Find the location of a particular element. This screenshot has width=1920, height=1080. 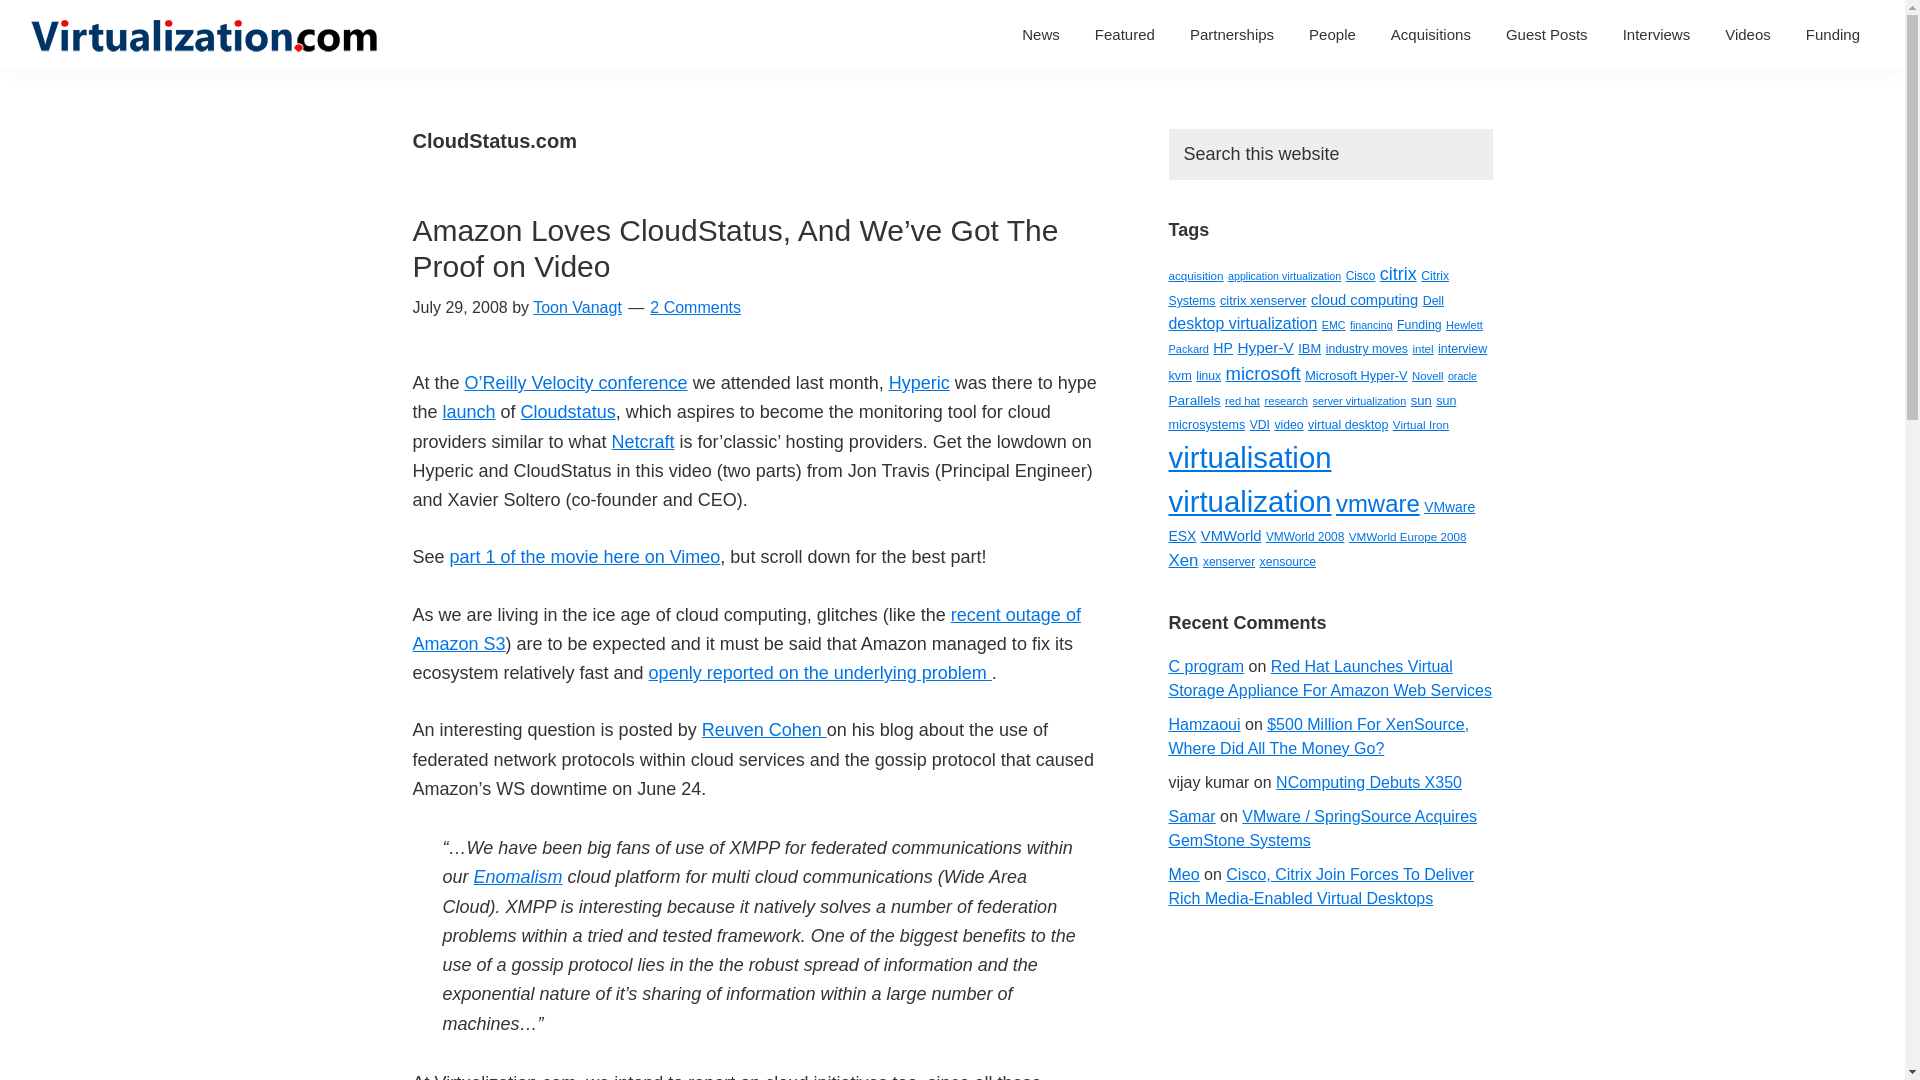

People is located at coordinates (1332, 34).